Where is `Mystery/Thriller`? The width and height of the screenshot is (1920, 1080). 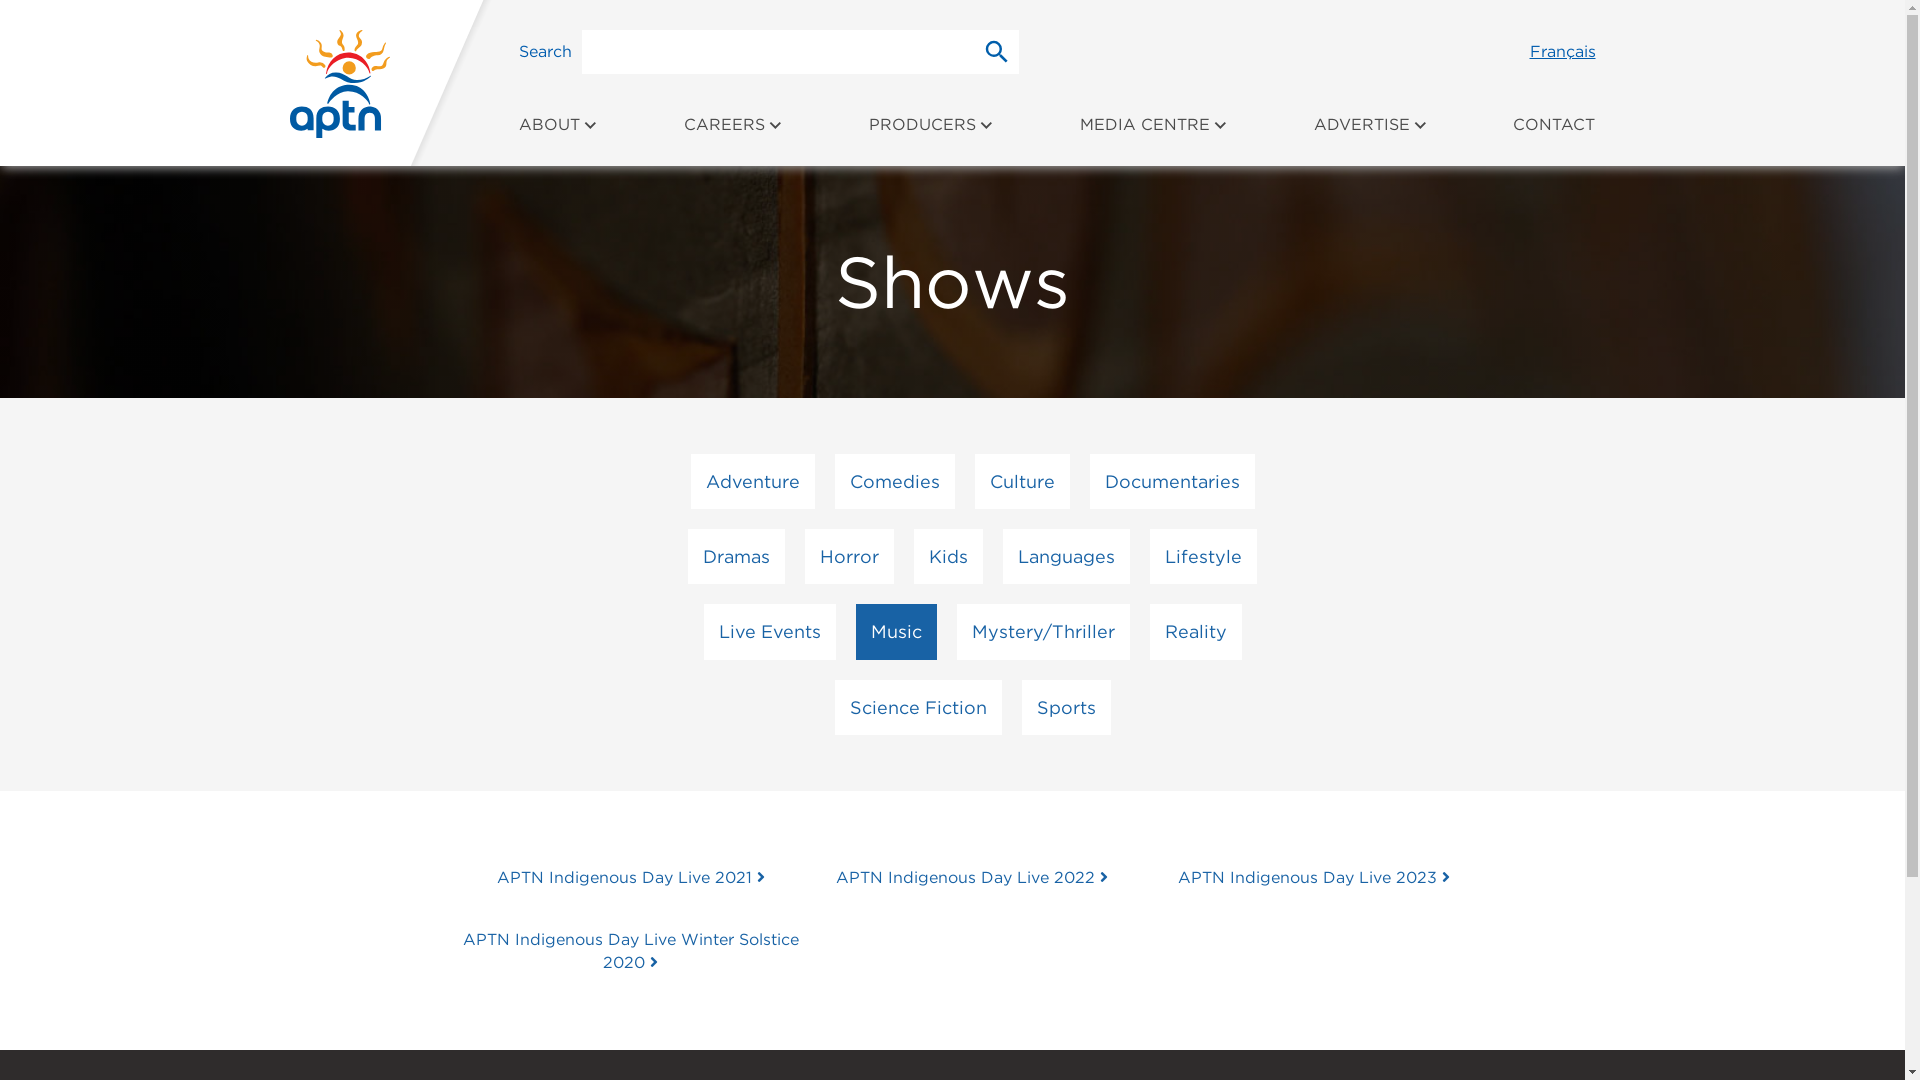
Mystery/Thriller is located at coordinates (1042, 632).